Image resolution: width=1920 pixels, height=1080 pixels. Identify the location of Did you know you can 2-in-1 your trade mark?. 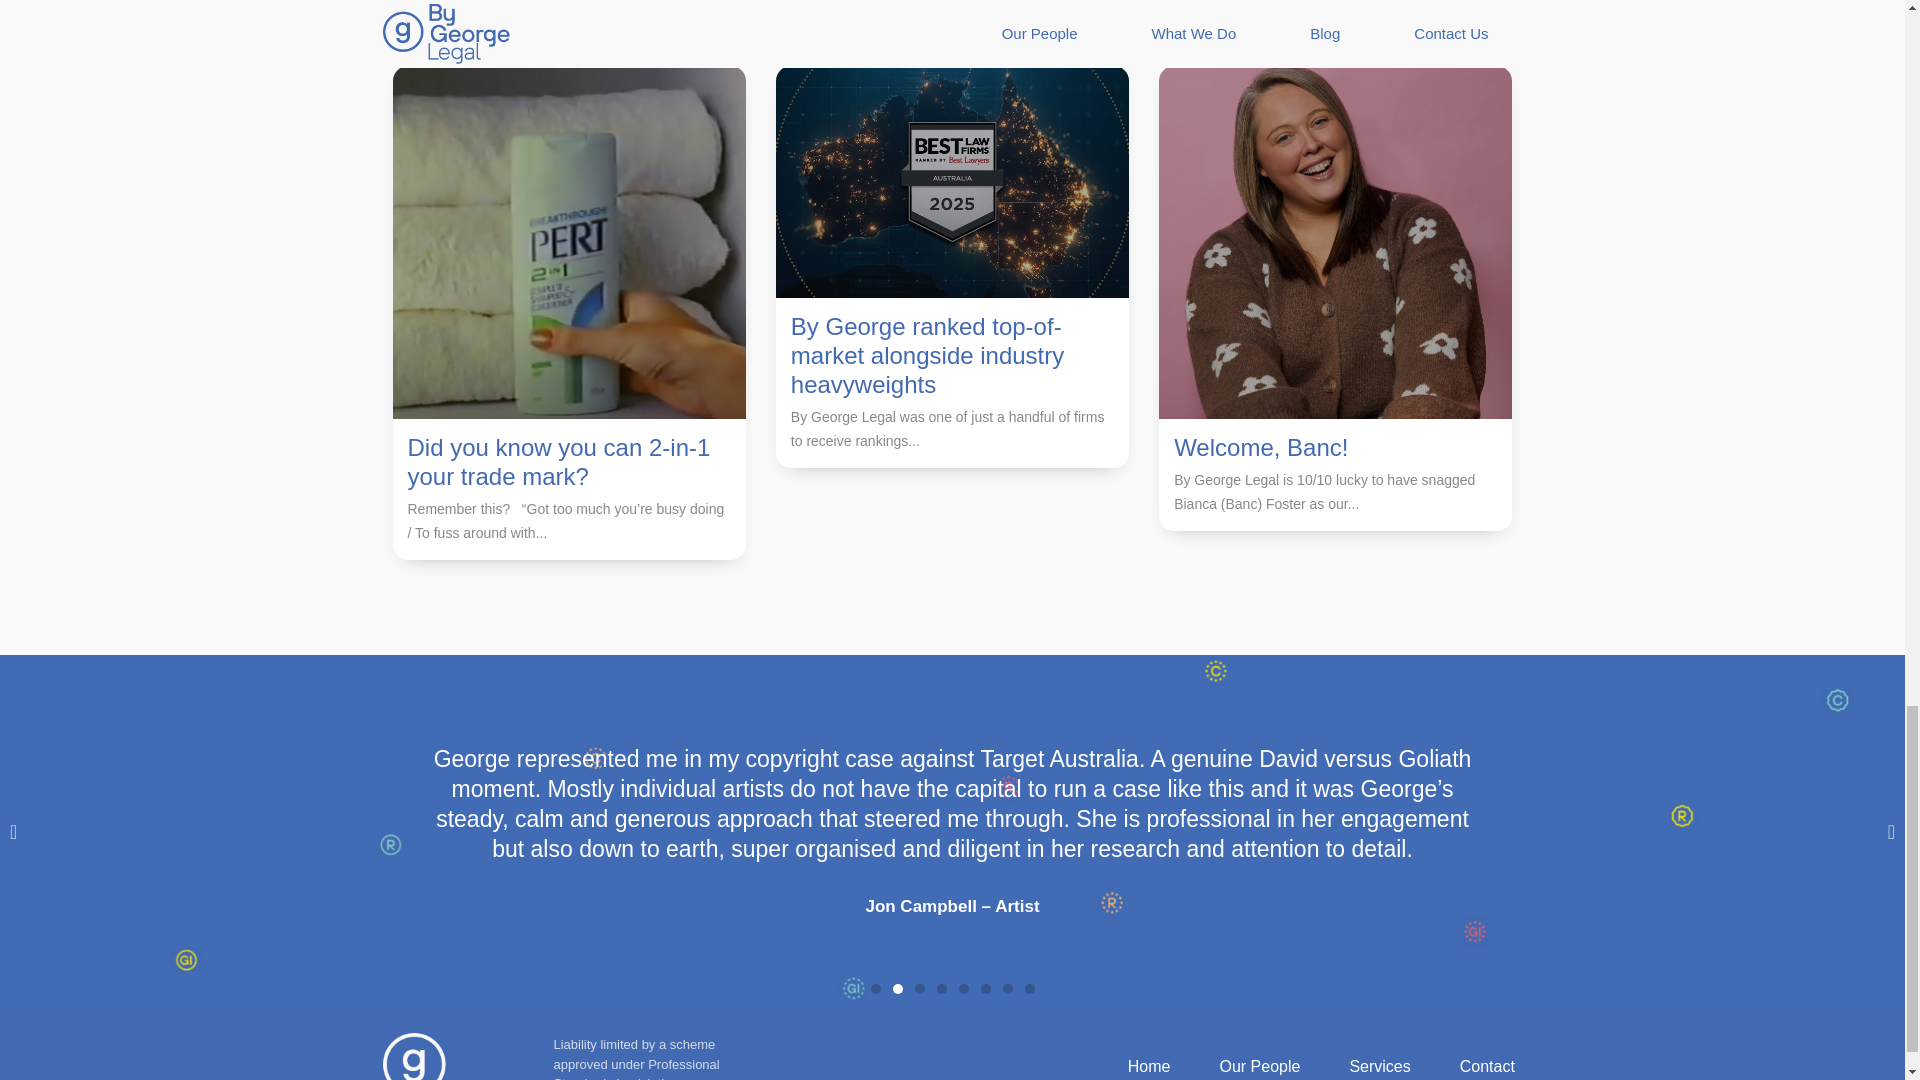
(558, 462).